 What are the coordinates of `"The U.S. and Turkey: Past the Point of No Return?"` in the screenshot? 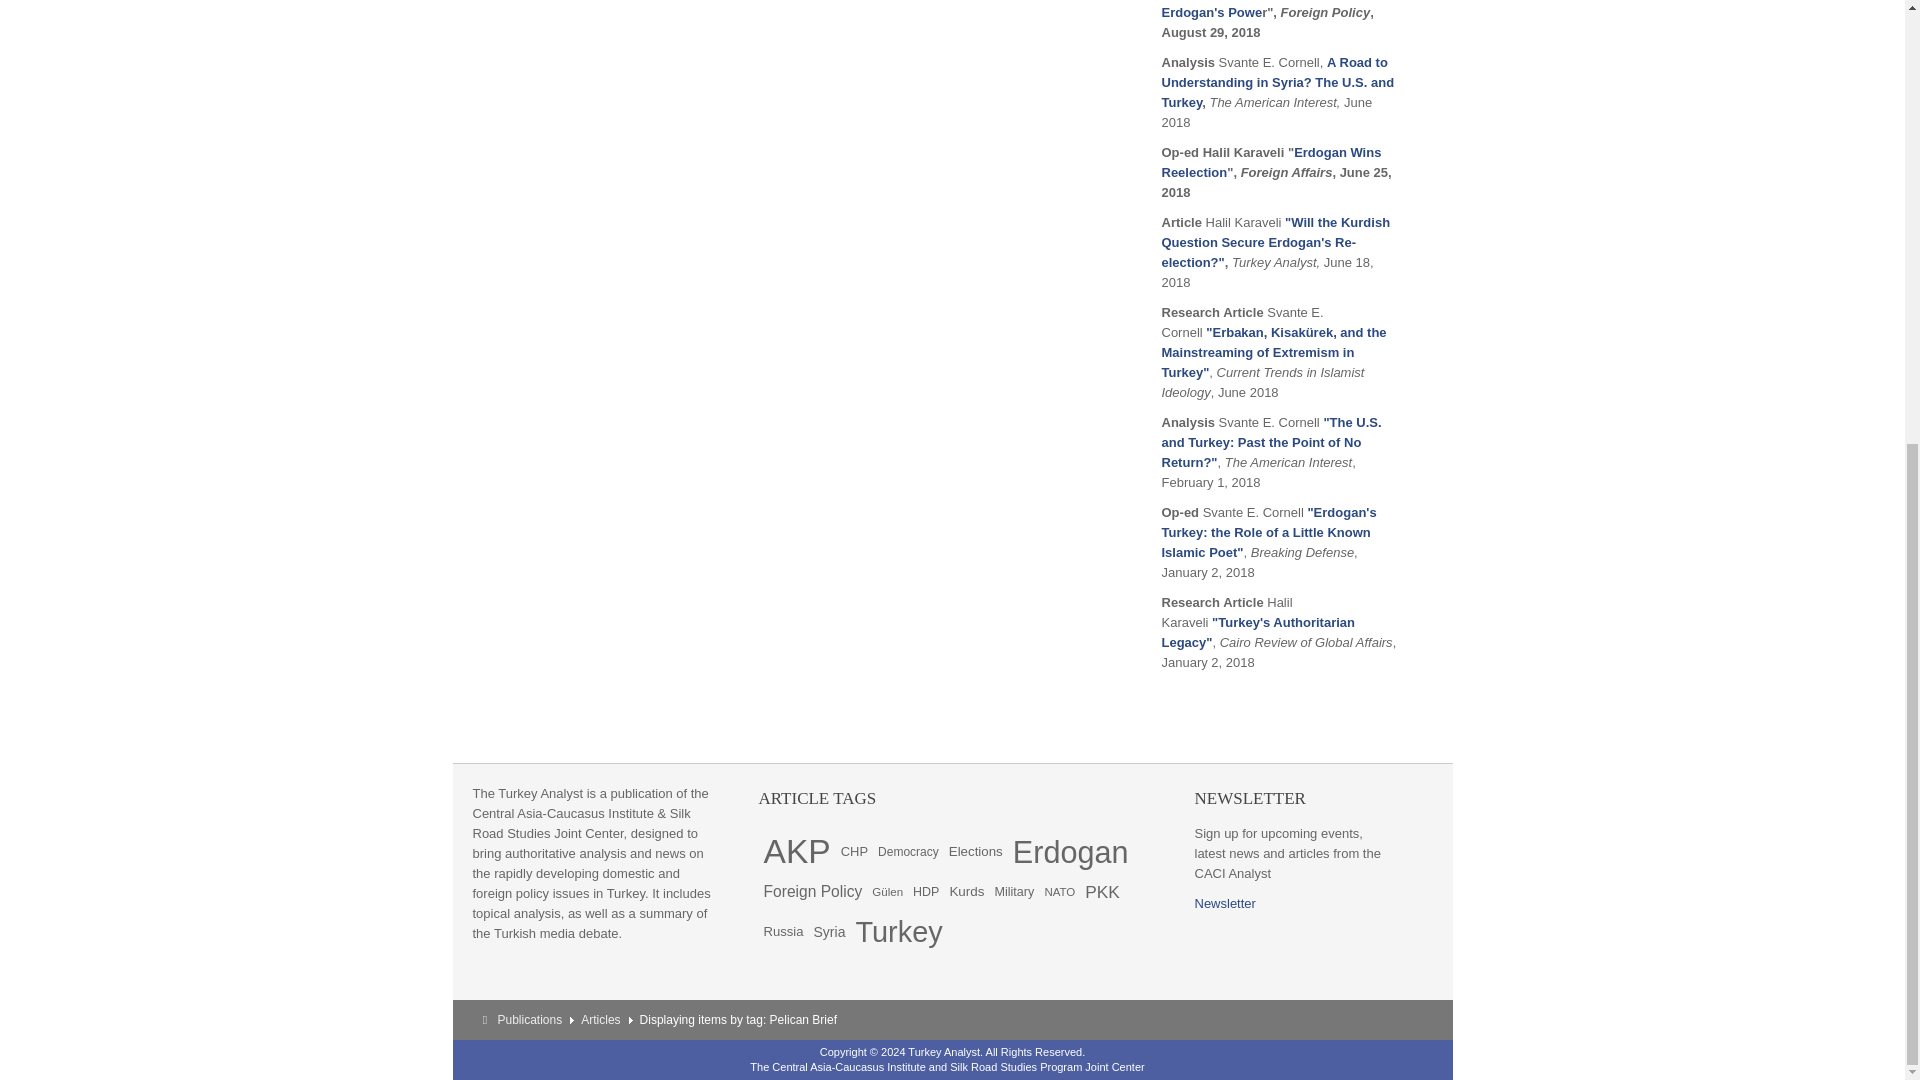 It's located at (1272, 442).